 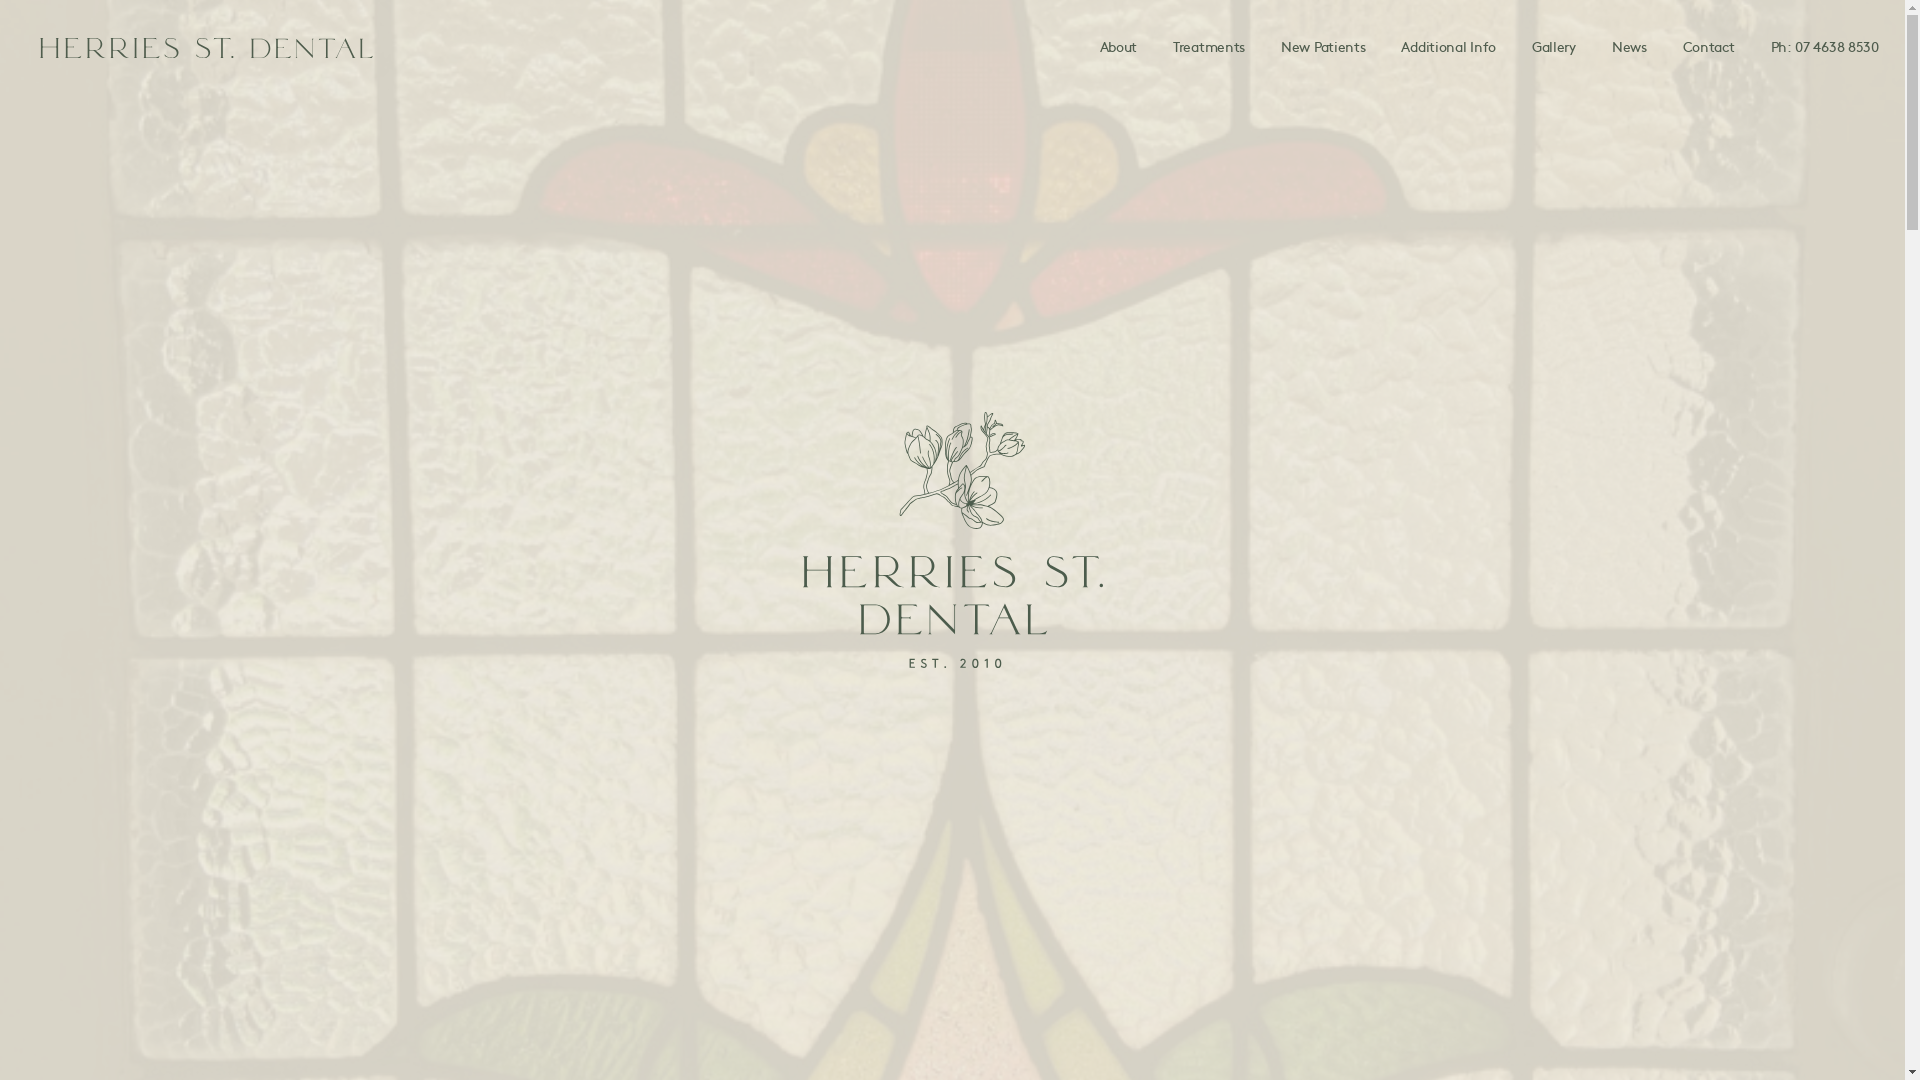 I want to click on About, so click(x=1119, y=46).